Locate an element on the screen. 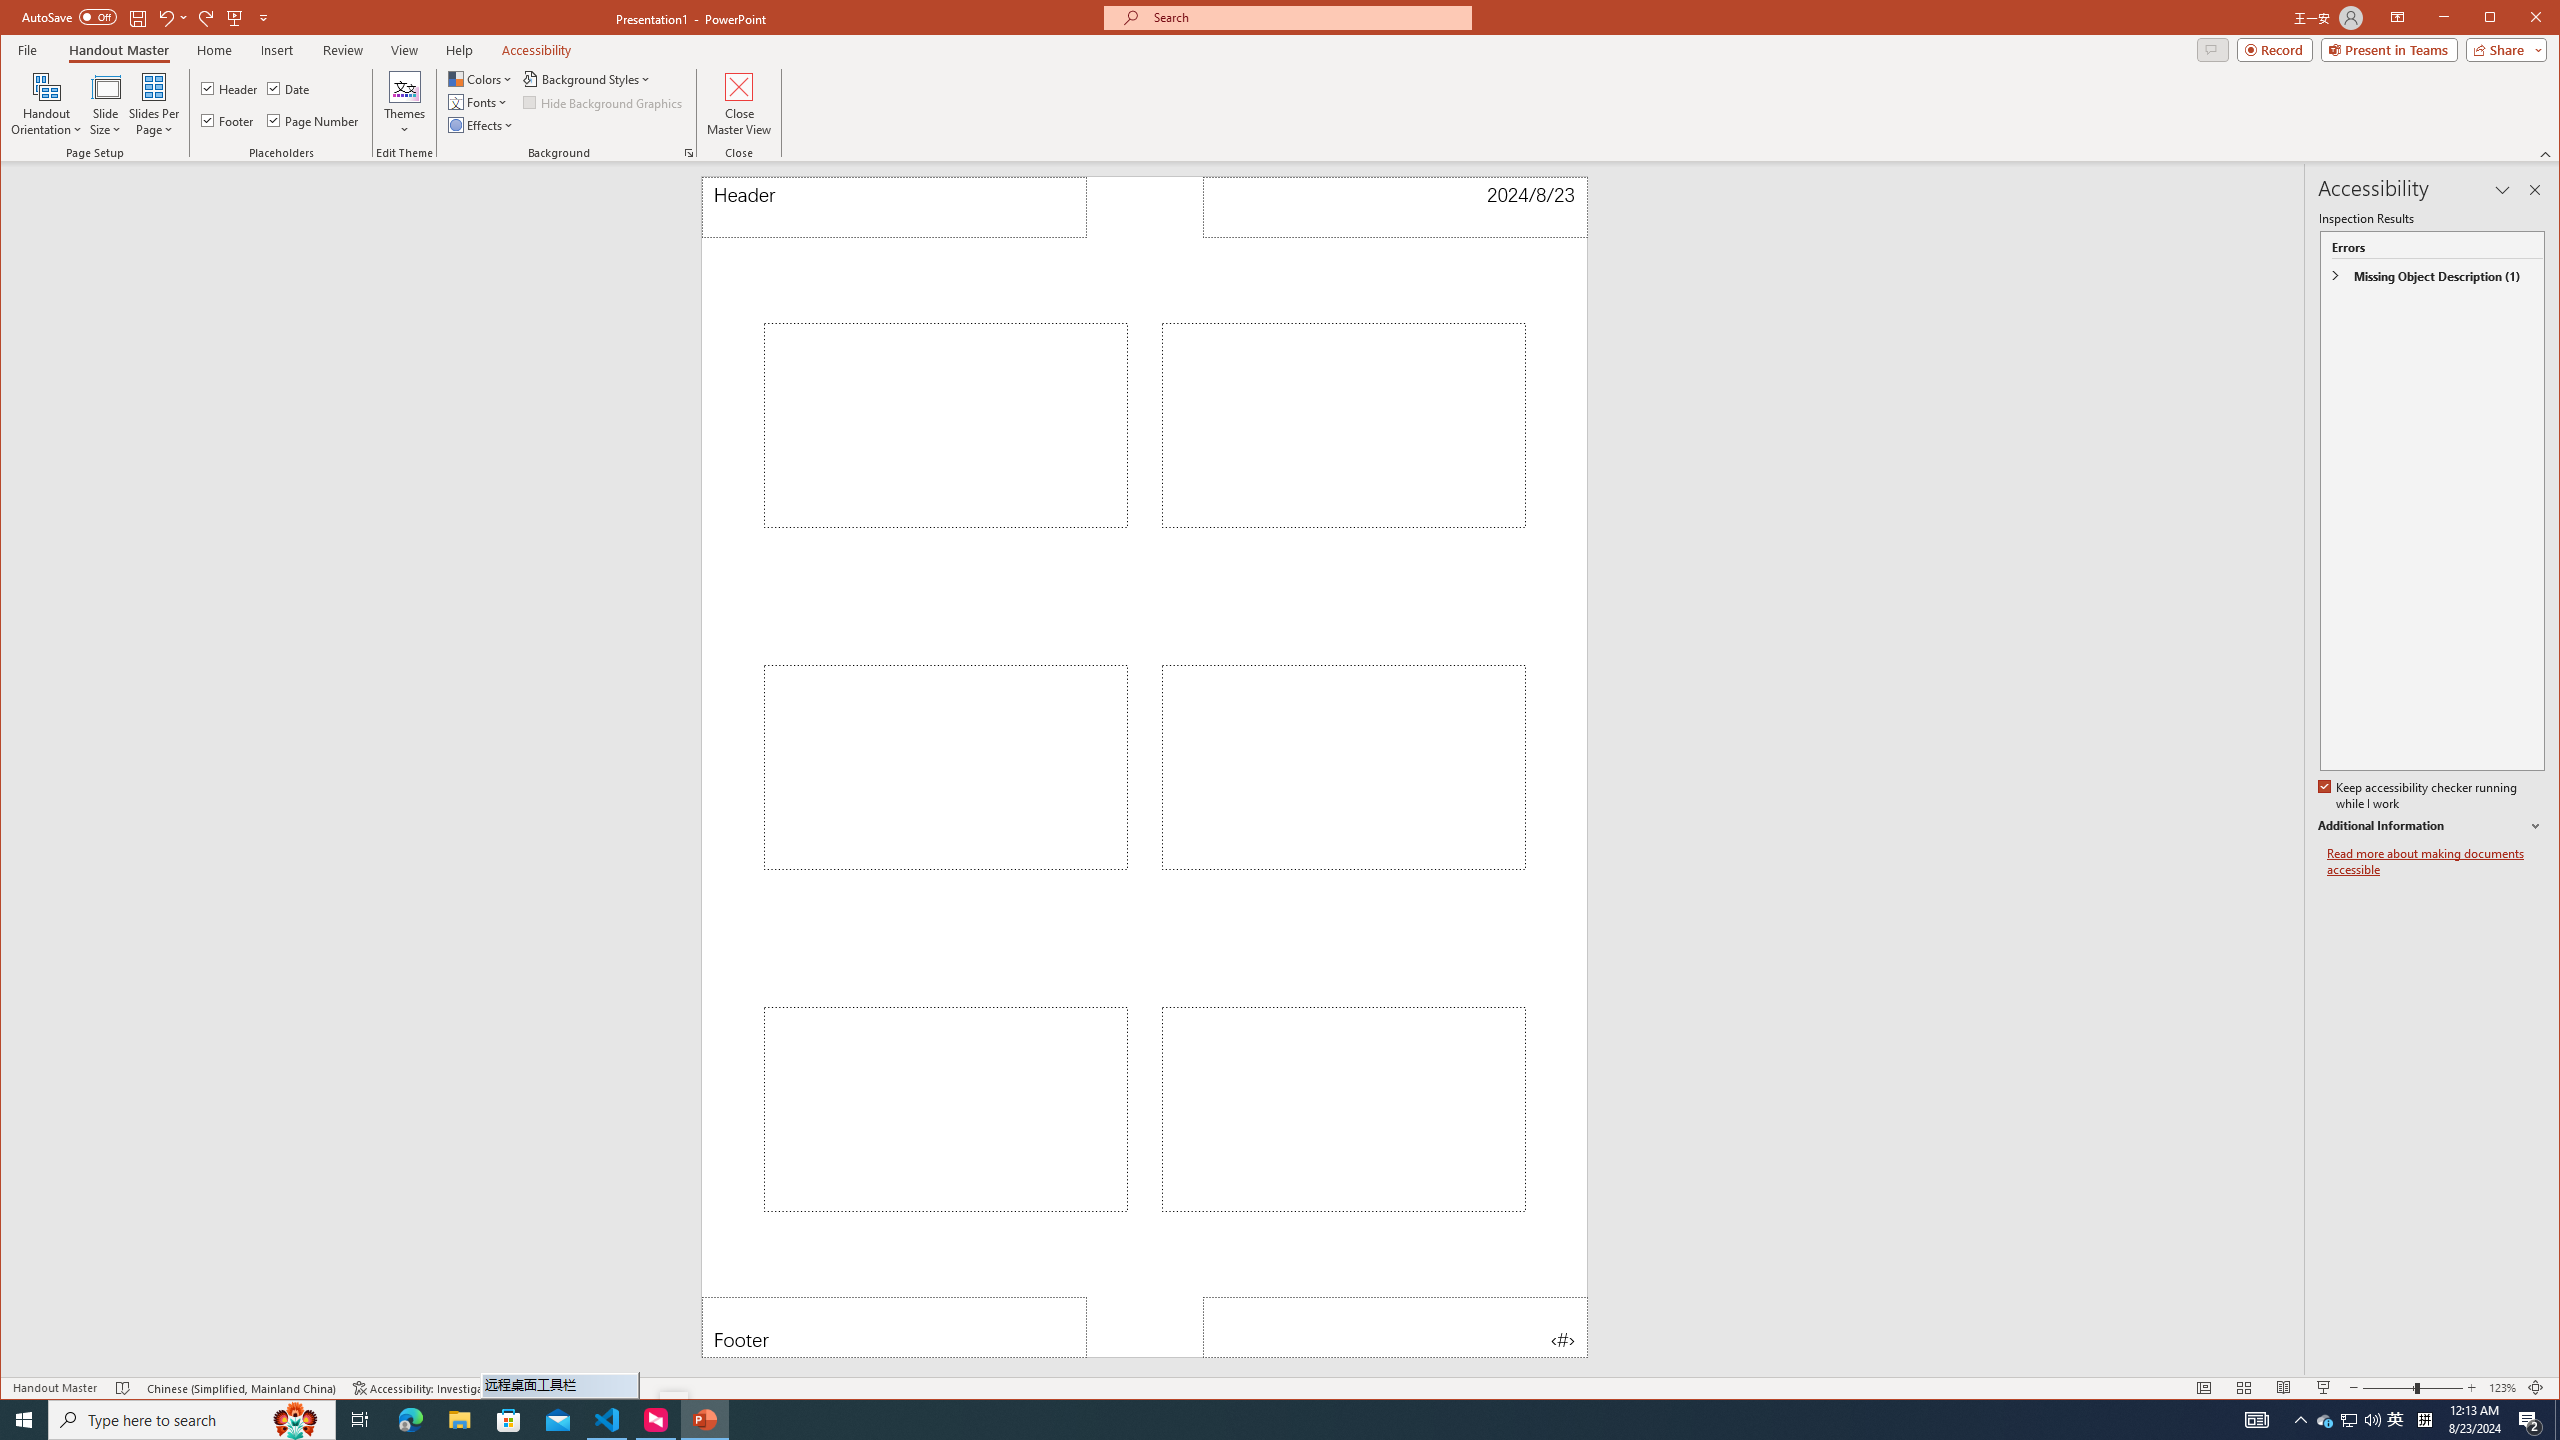 This screenshot has height=1440, width=2560. Type here to search is located at coordinates (314, 120).